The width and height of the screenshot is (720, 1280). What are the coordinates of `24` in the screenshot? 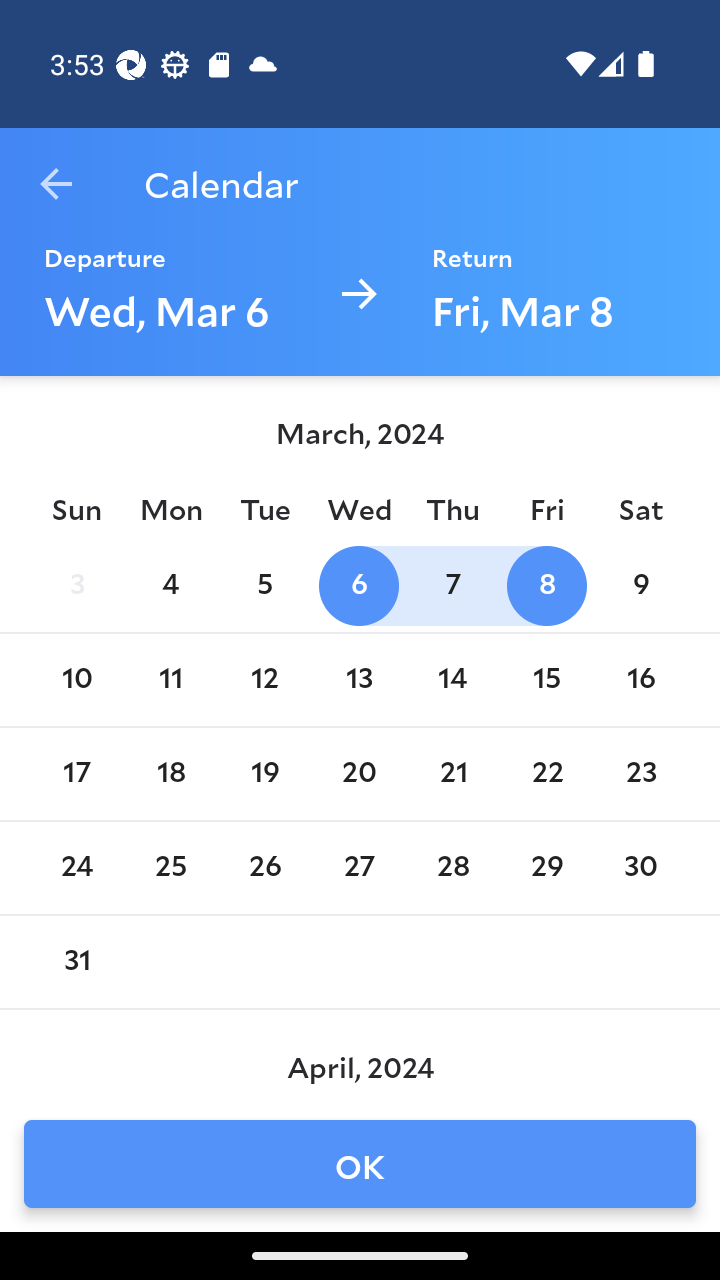 It's located at (76, 868).